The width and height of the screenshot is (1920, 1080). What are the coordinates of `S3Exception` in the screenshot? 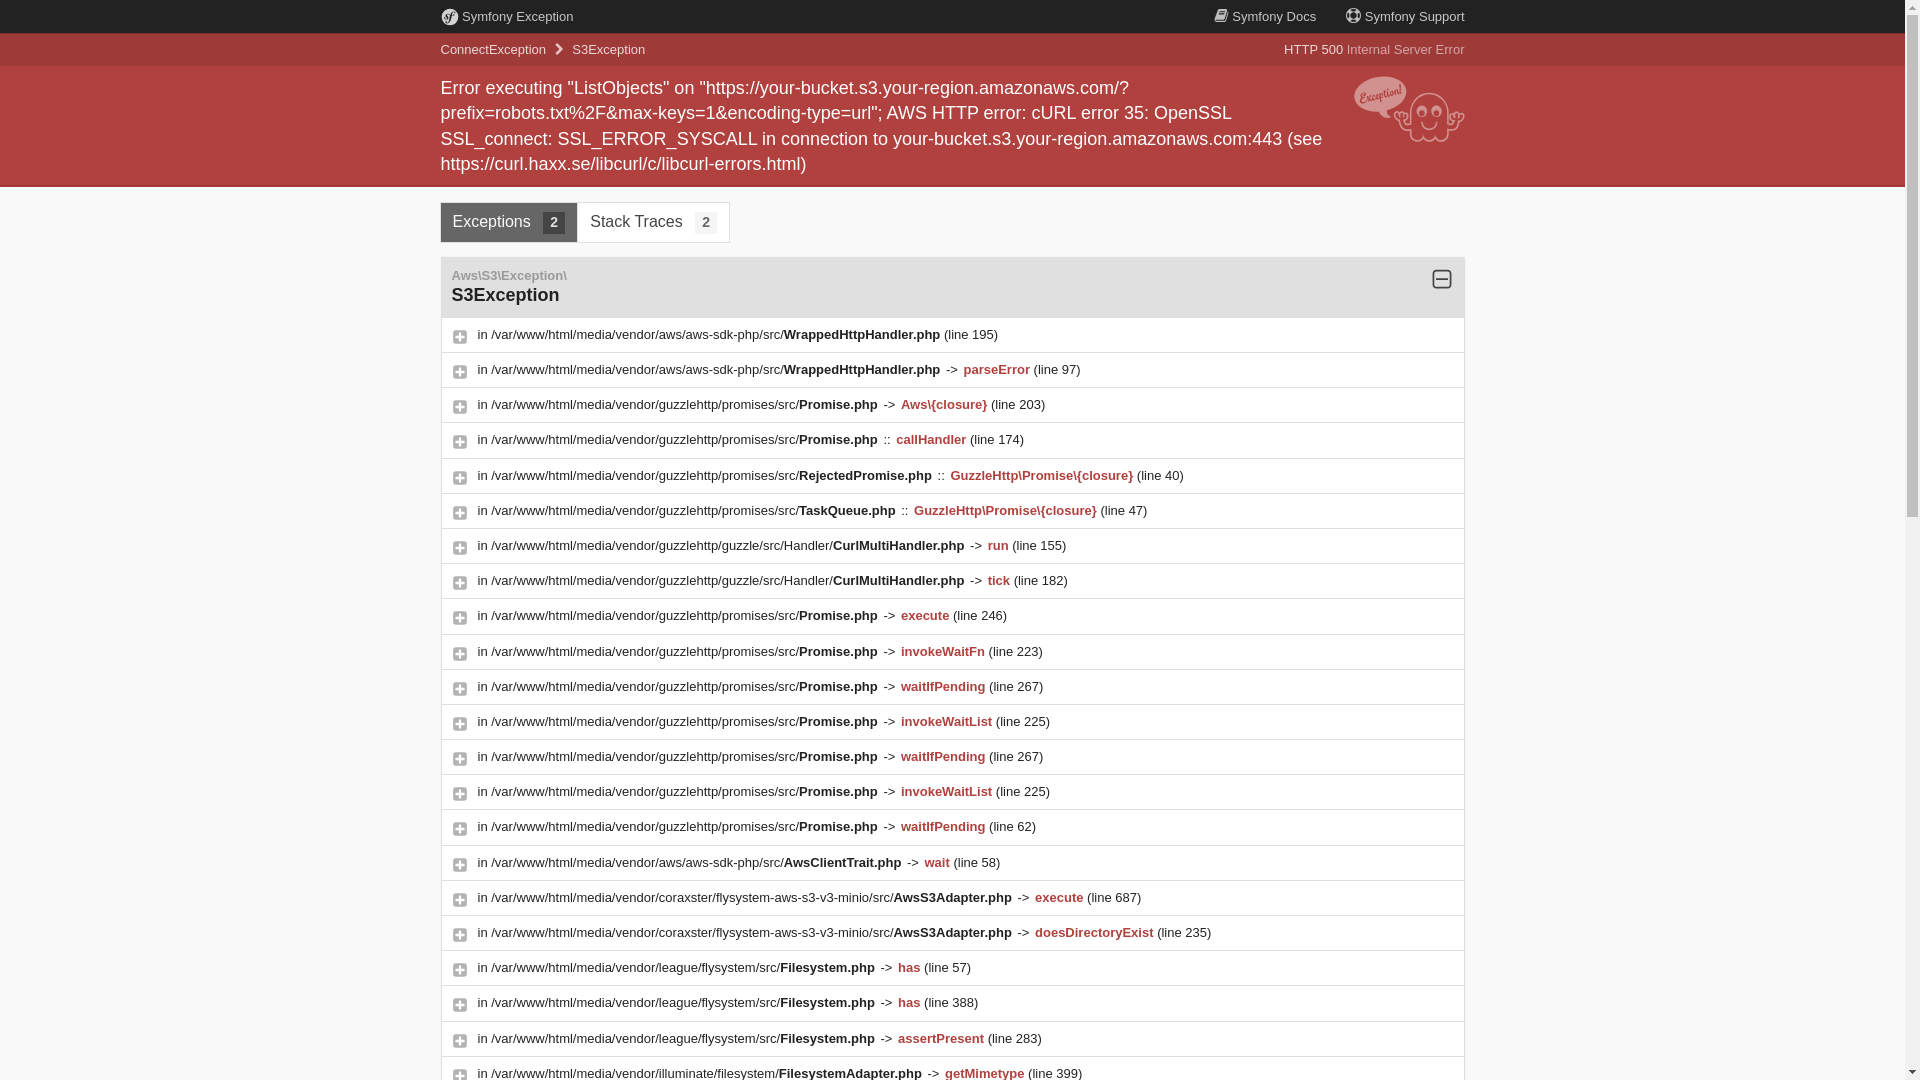 It's located at (608, 50).